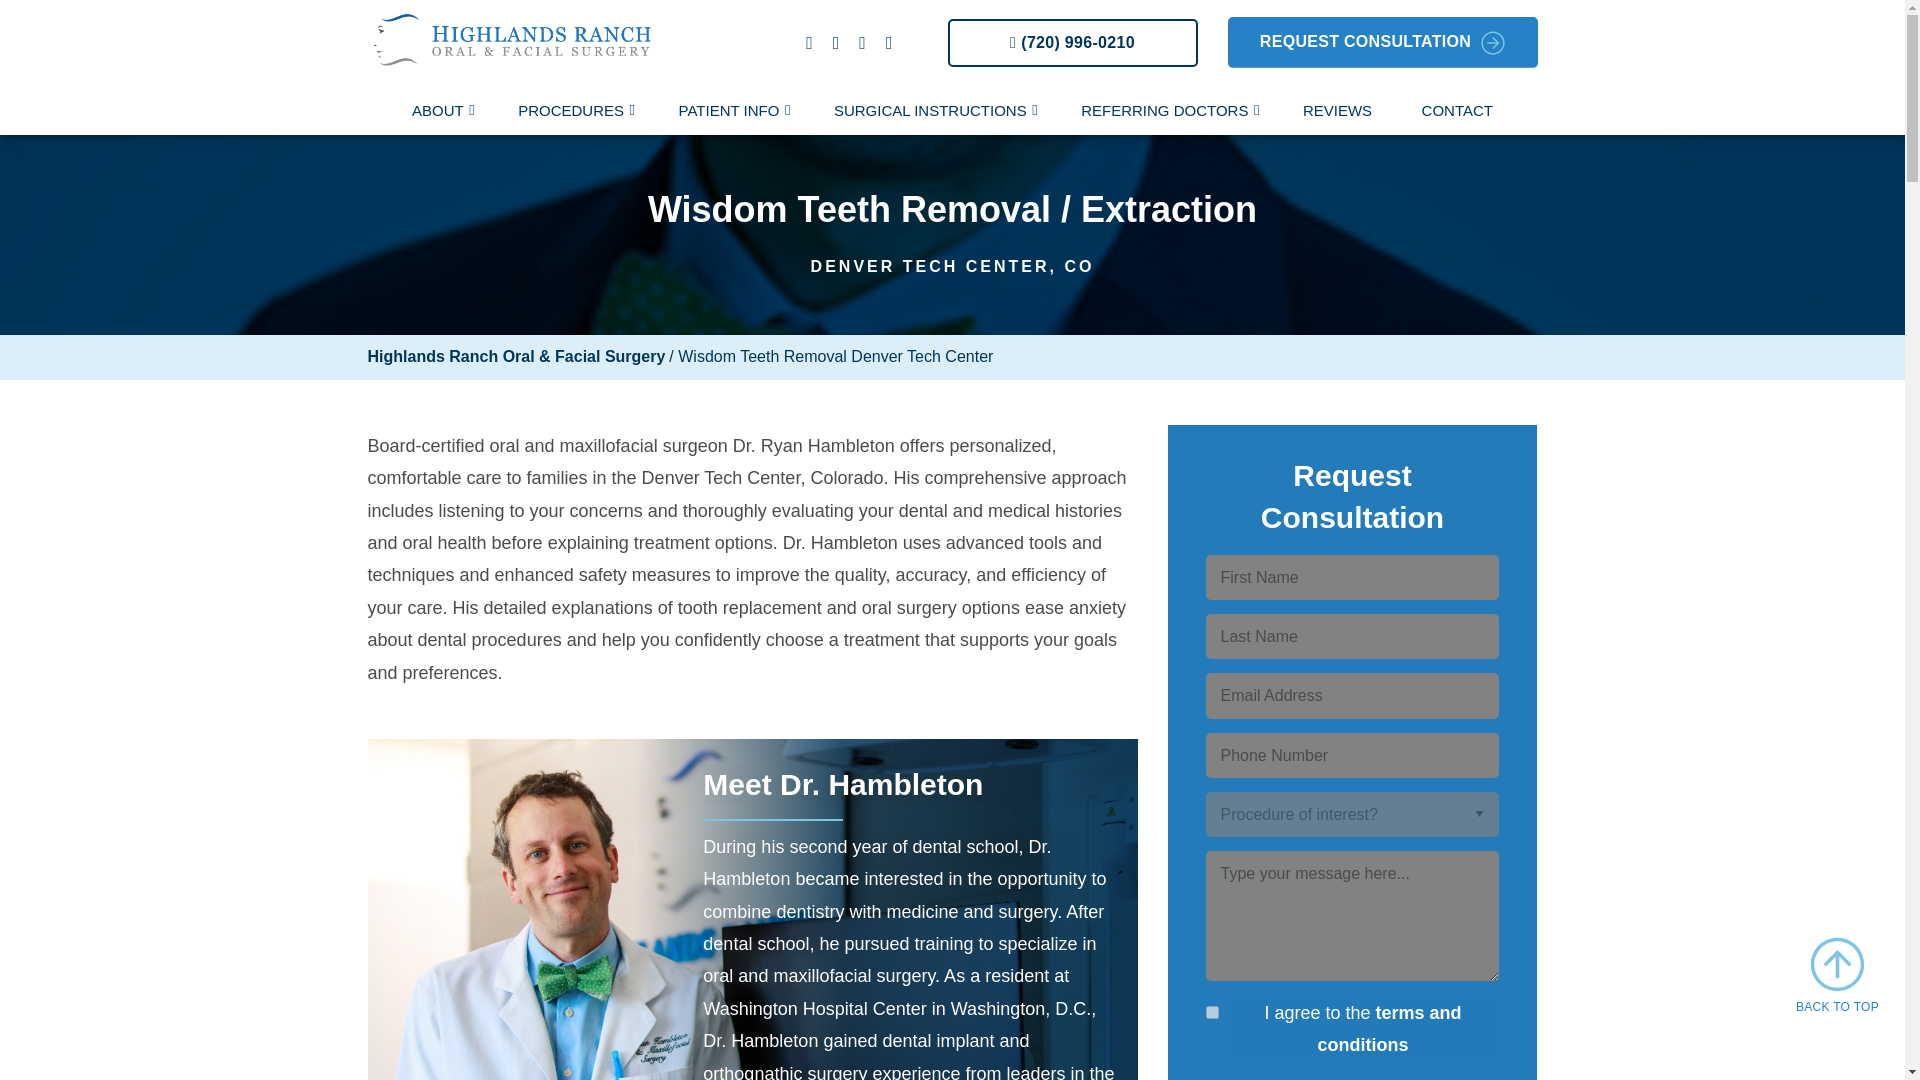  I want to click on ABOUT, so click(440, 112).